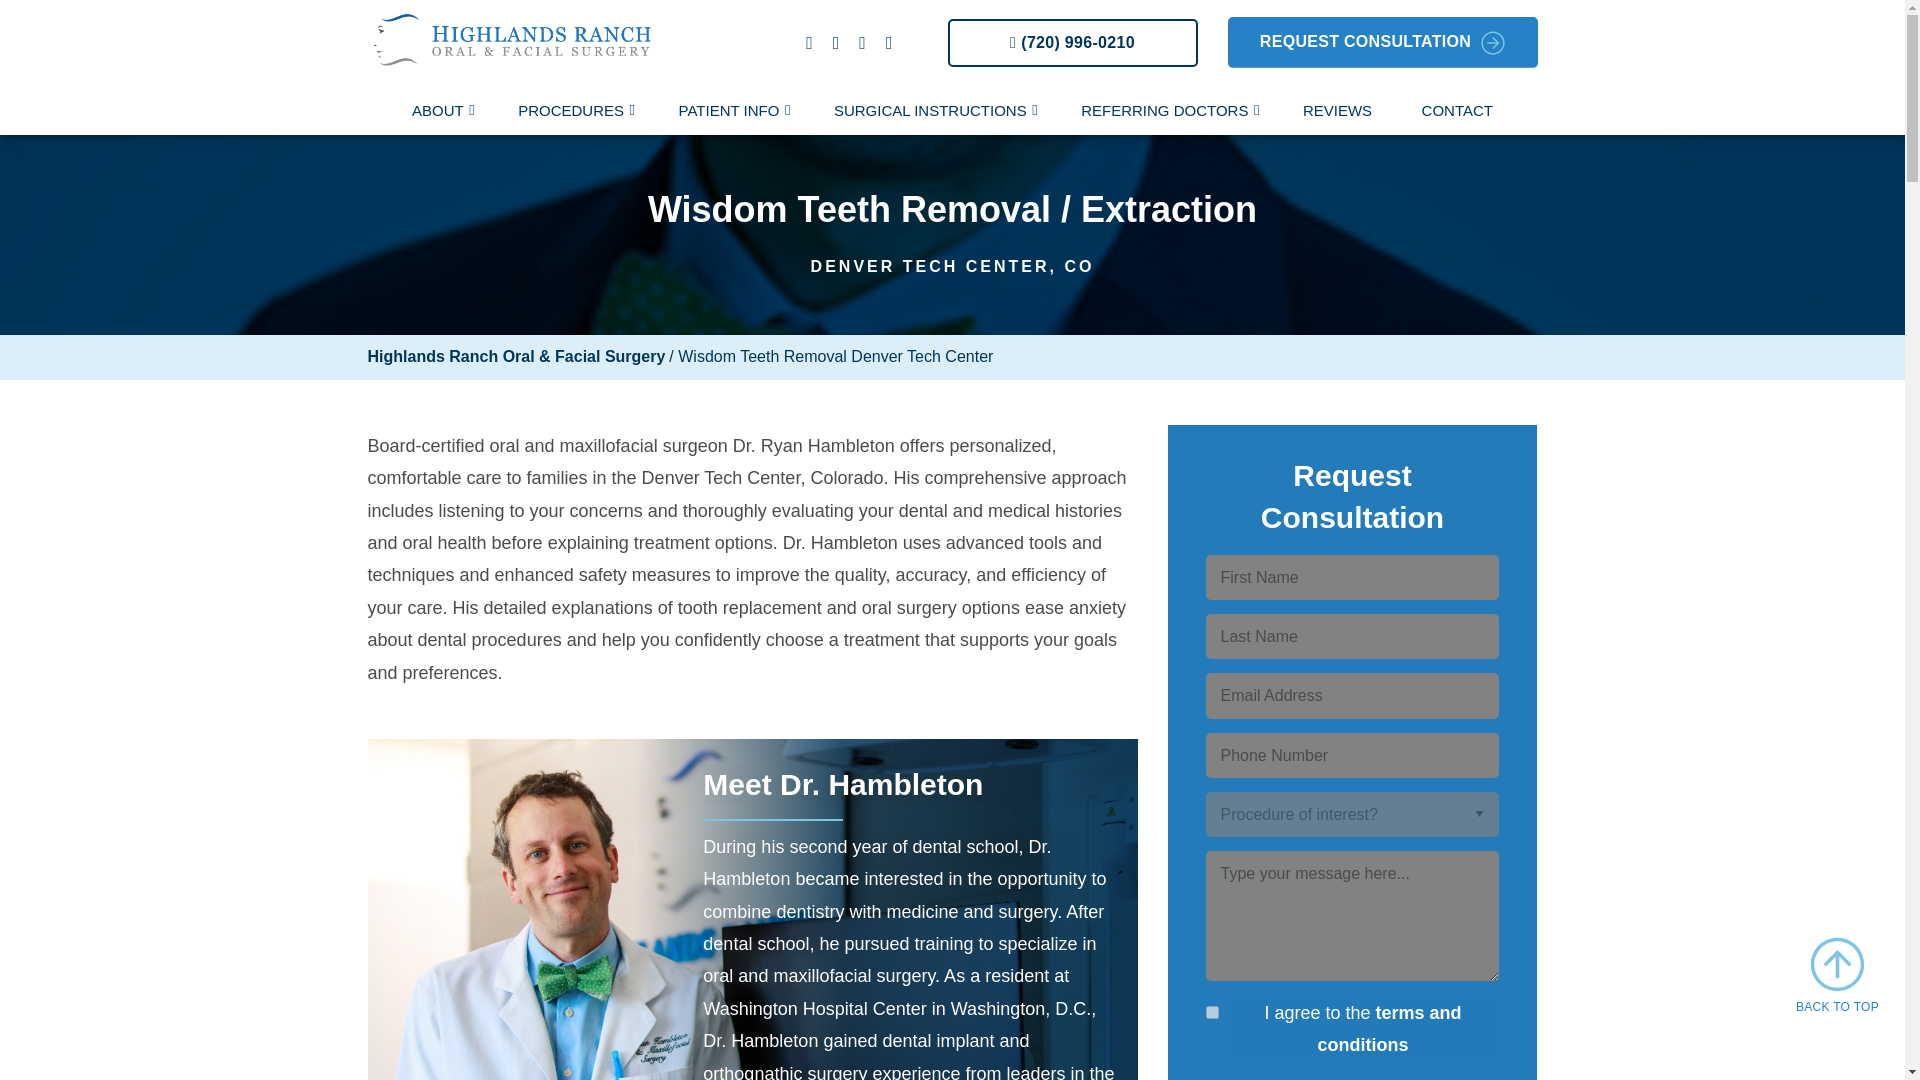  I want to click on ABOUT, so click(440, 112).